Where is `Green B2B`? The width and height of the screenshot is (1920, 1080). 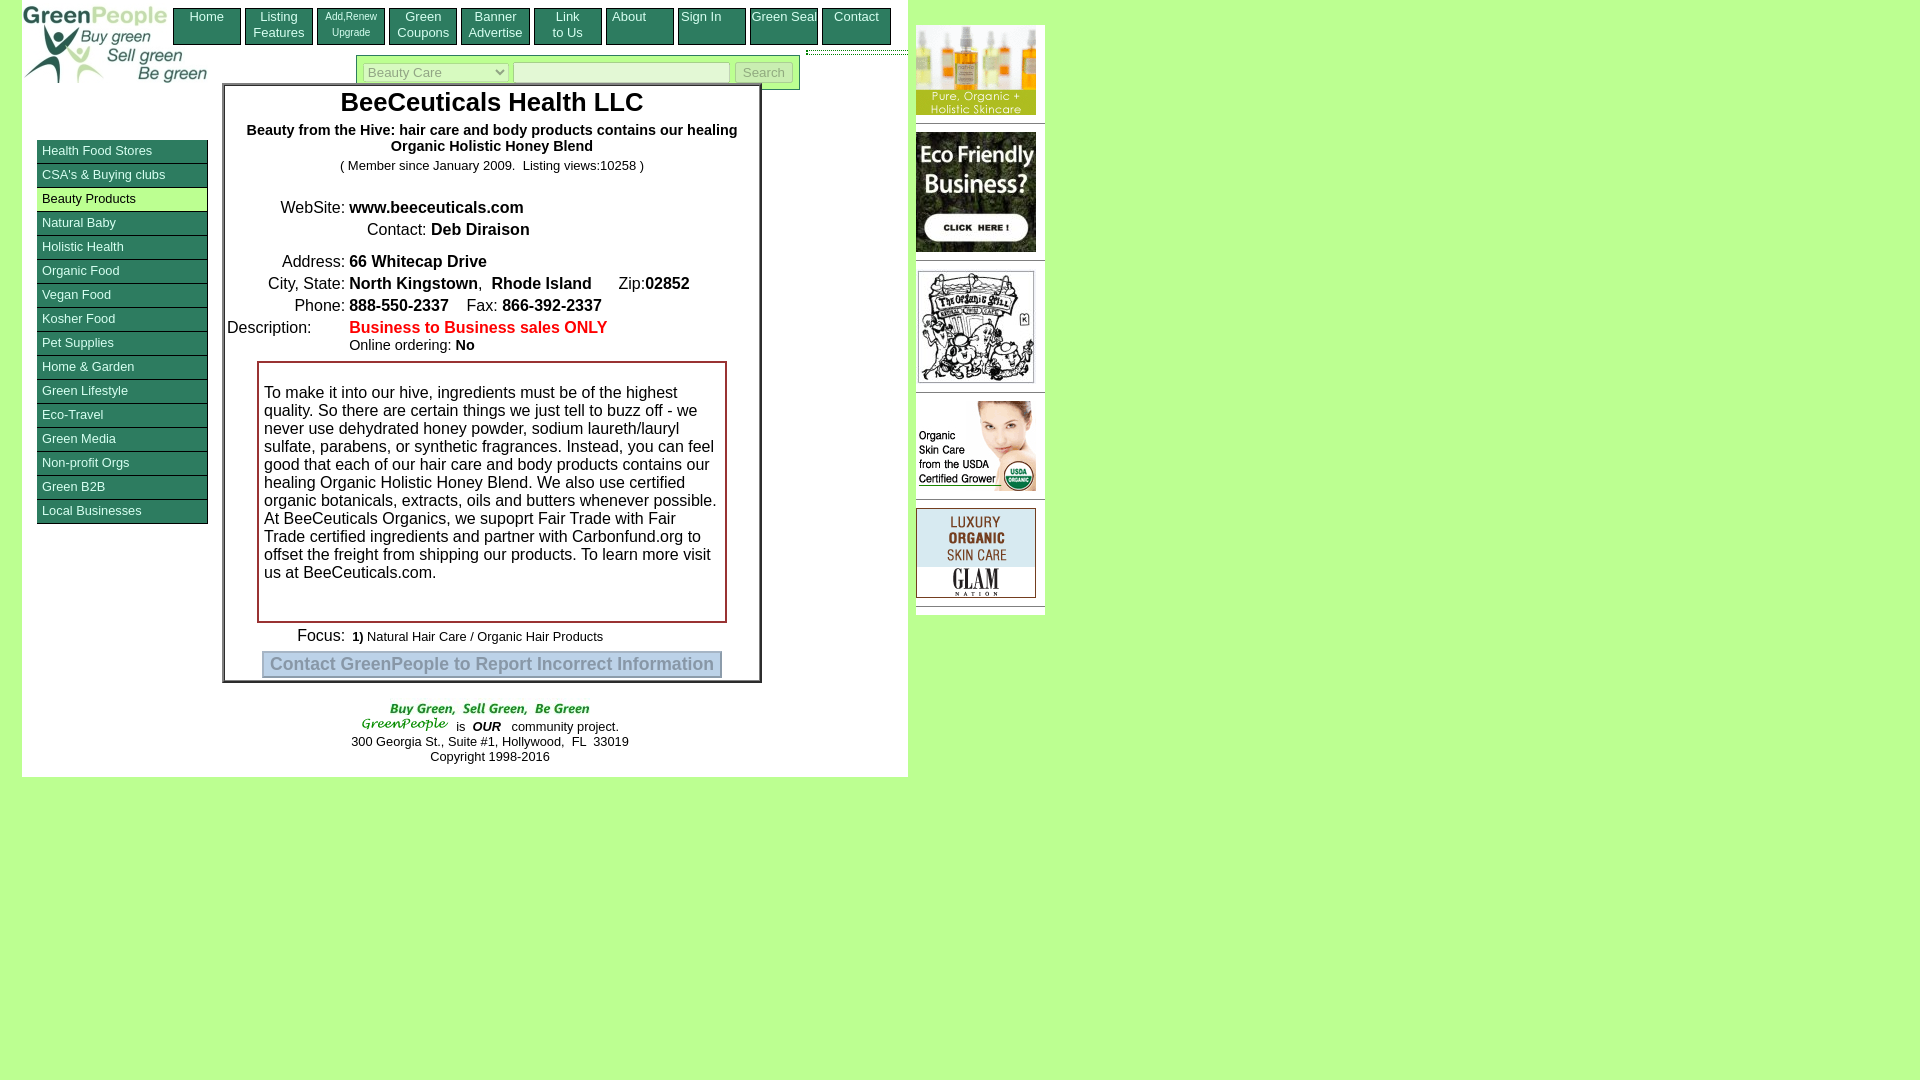 Green B2B is located at coordinates (122, 488).